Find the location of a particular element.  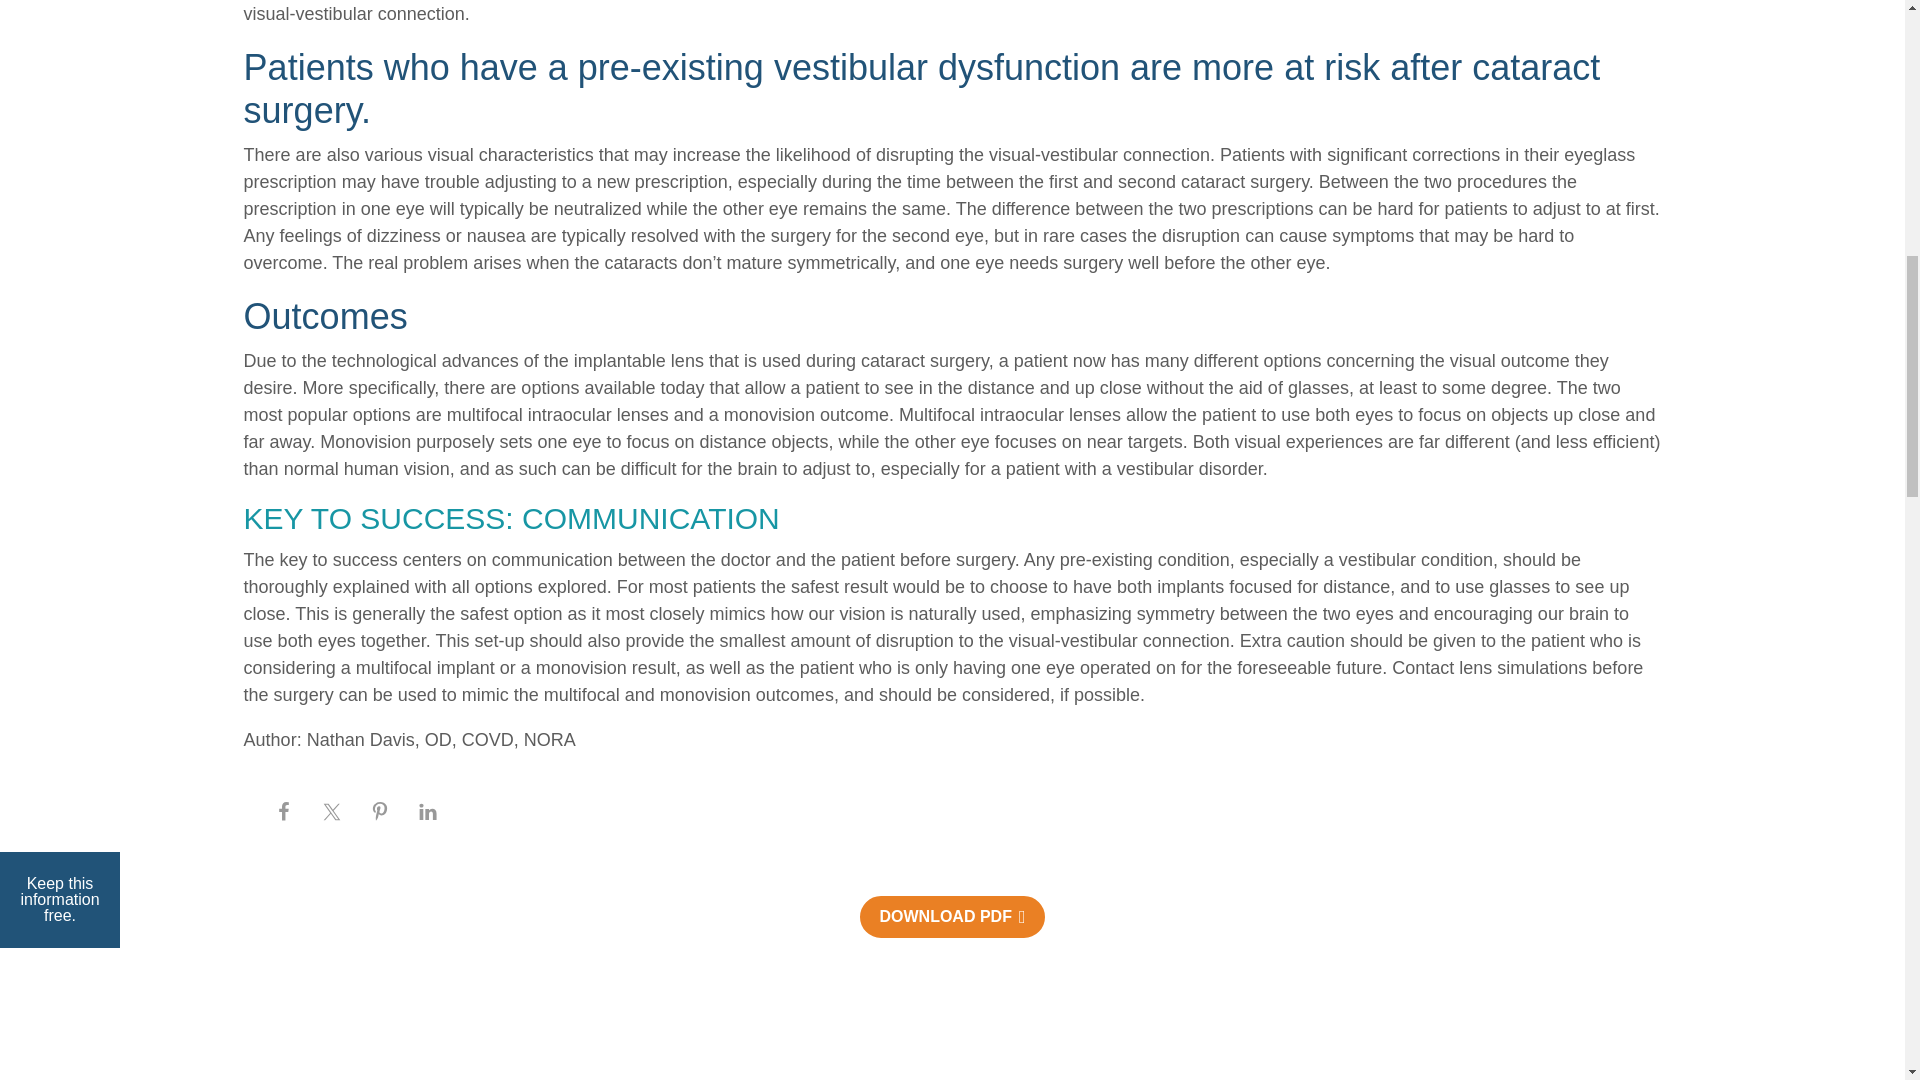

Share on Twitter is located at coordinates (952, 848).